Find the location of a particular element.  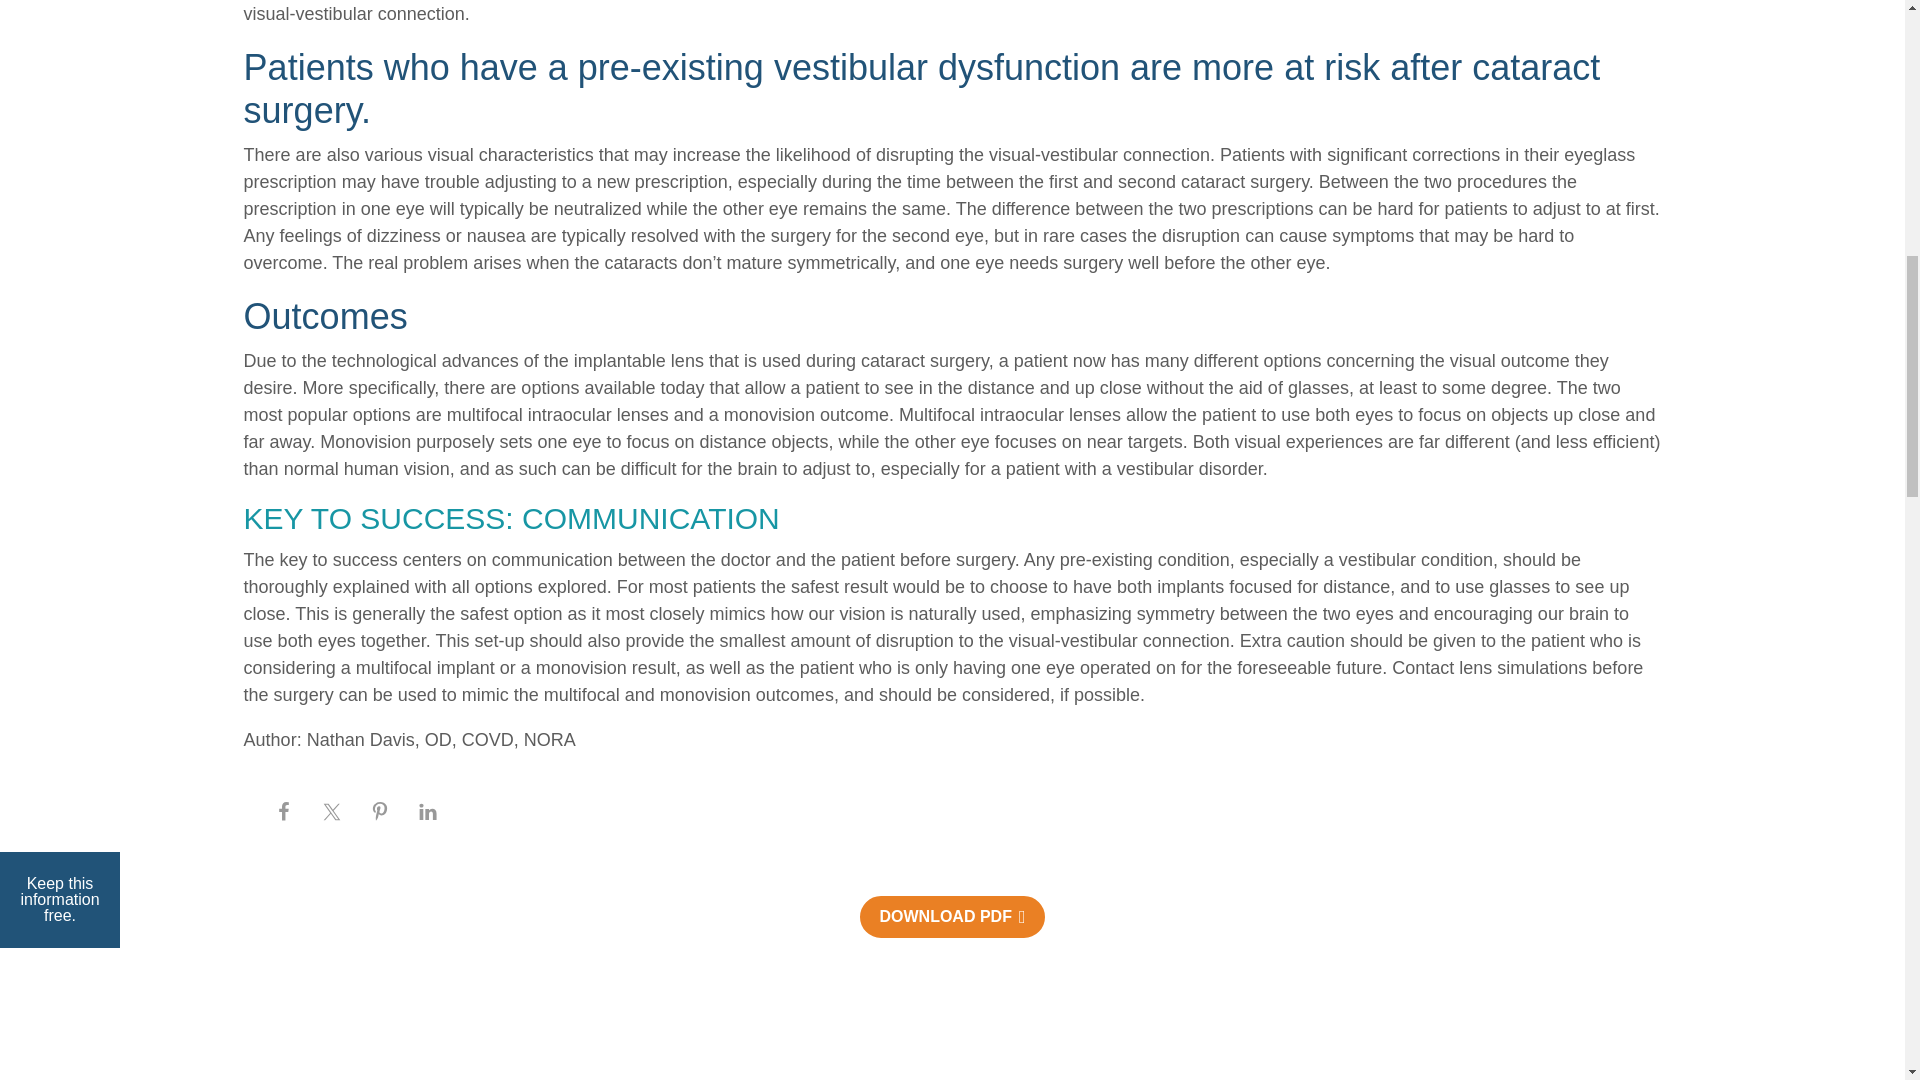

Share on Twitter is located at coordinates (952, 848).